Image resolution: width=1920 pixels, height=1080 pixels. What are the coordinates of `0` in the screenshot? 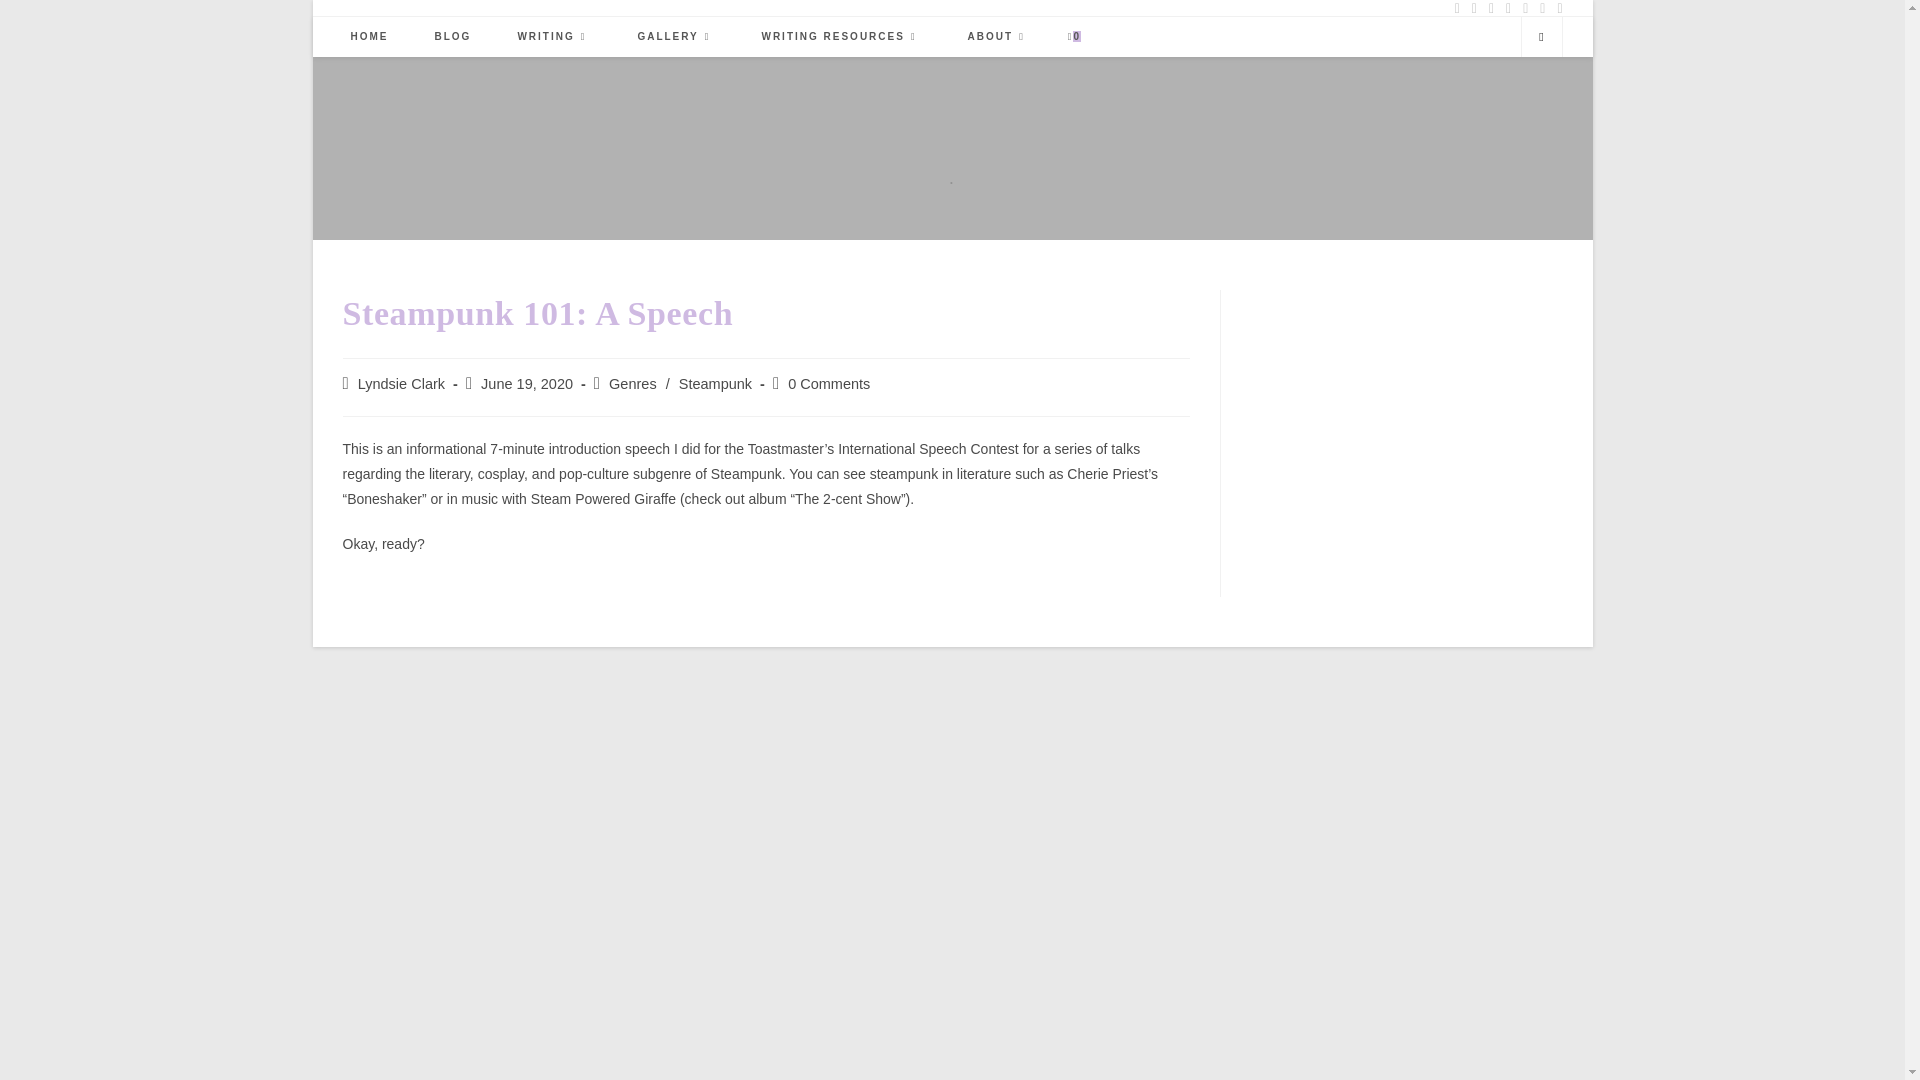 It's located at (1074, 37).